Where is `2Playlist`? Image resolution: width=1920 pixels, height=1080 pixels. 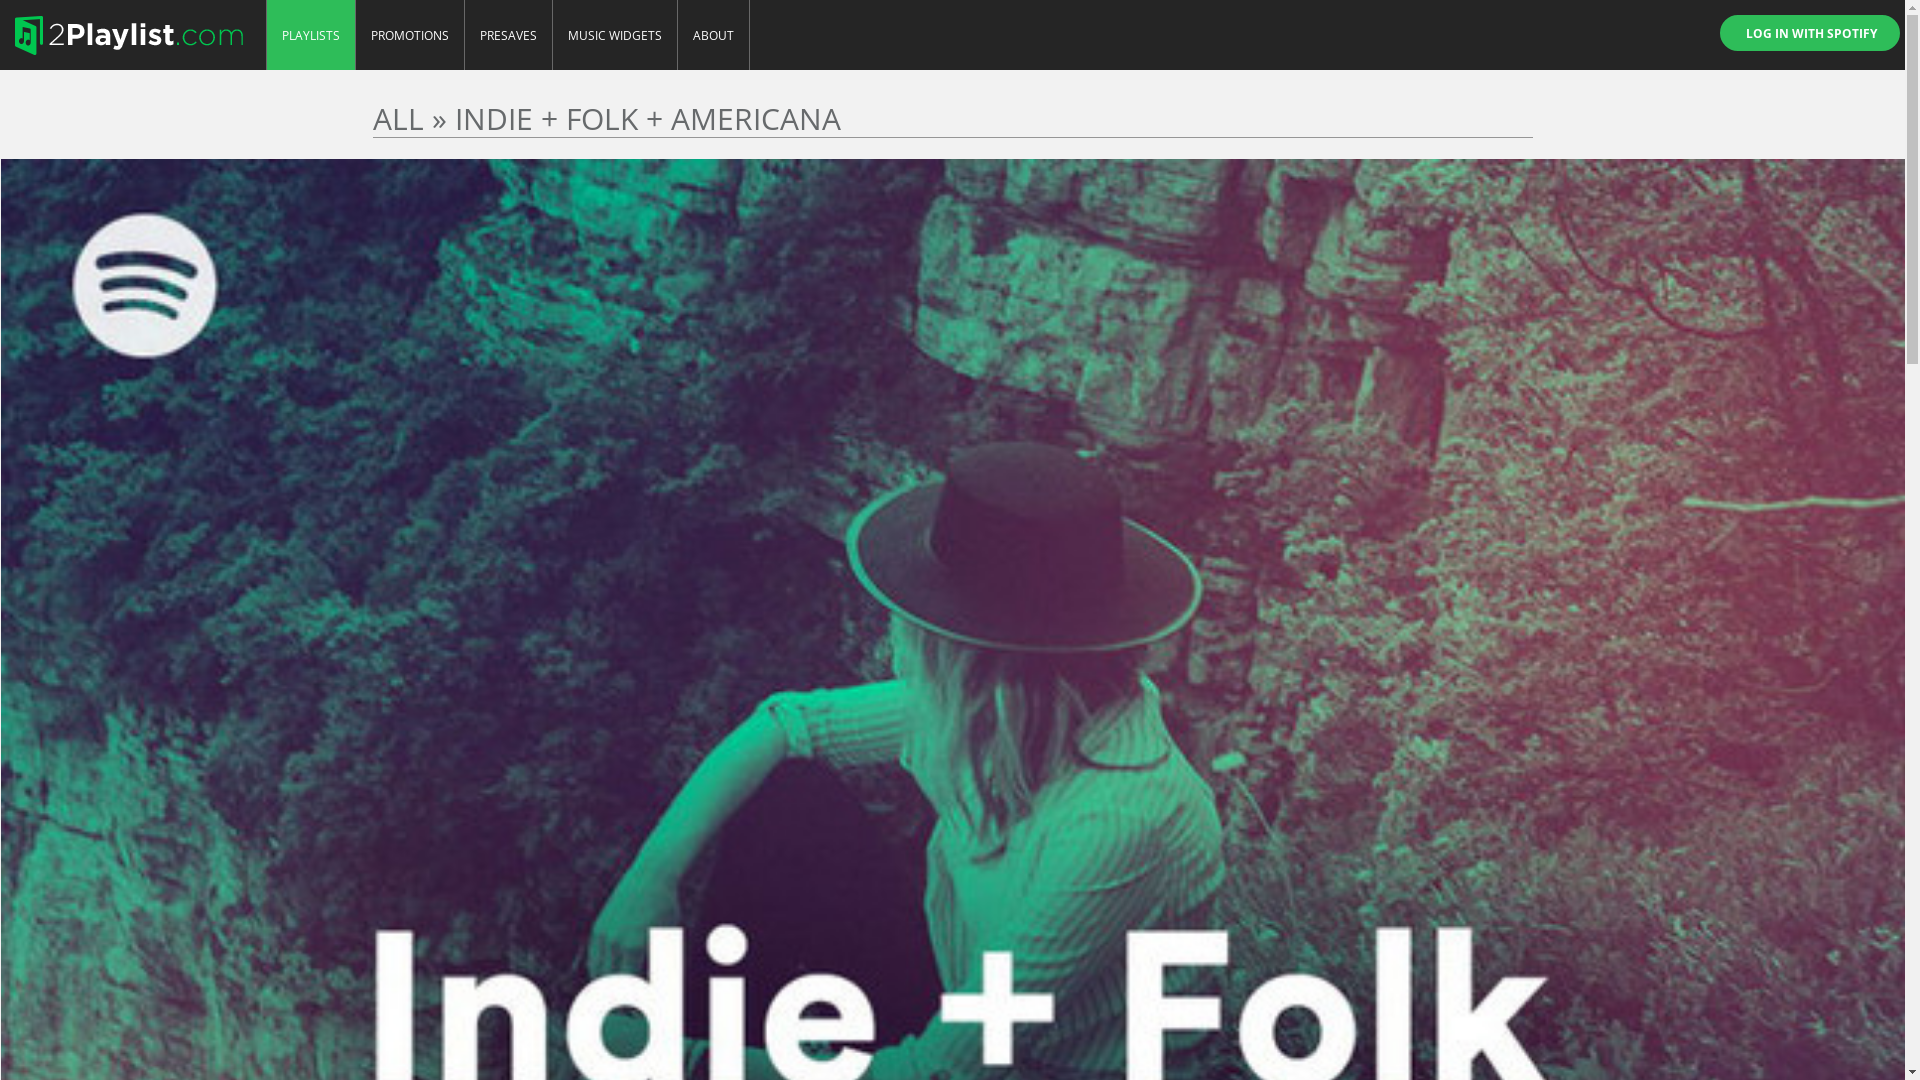
2Playlist is located at coordinates (128, 36).